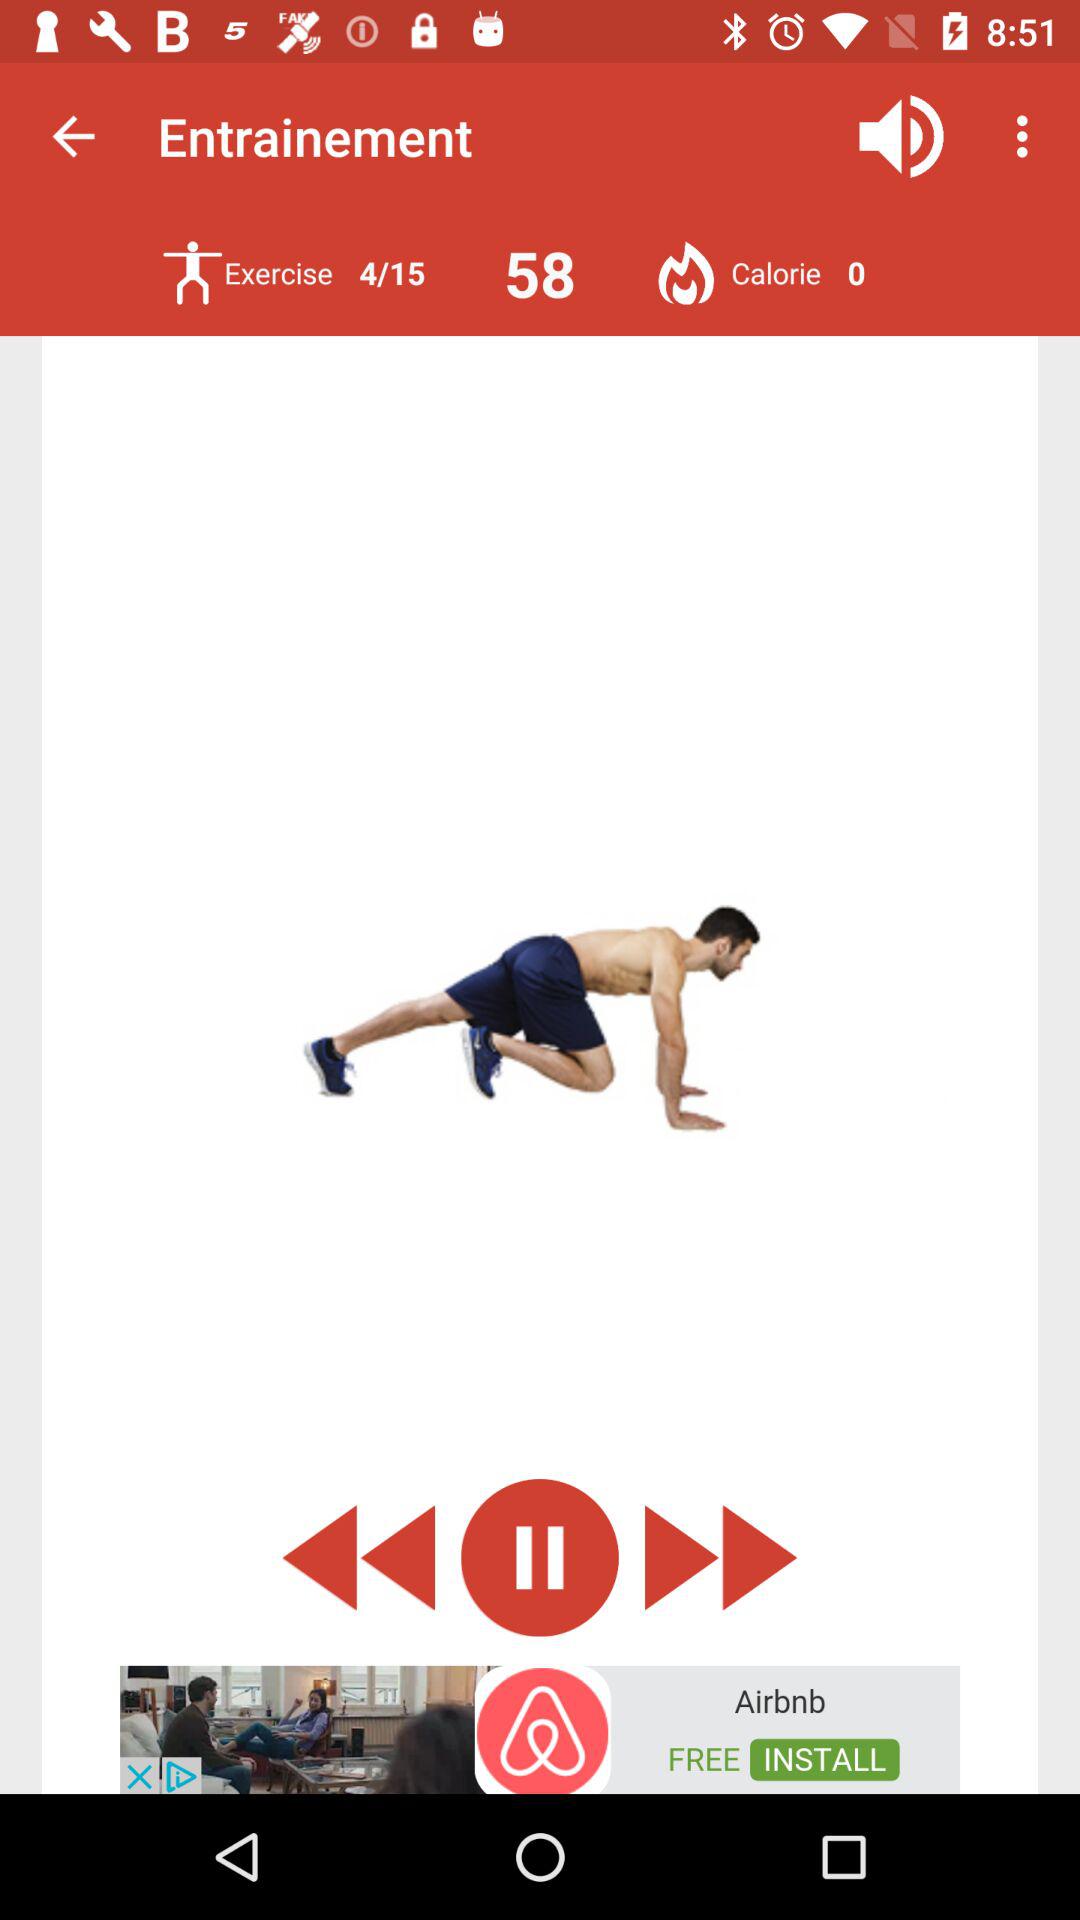 This screenshot has width=1080, height=1920. I want to click on airbnb advertisement, so click(540, 1728).